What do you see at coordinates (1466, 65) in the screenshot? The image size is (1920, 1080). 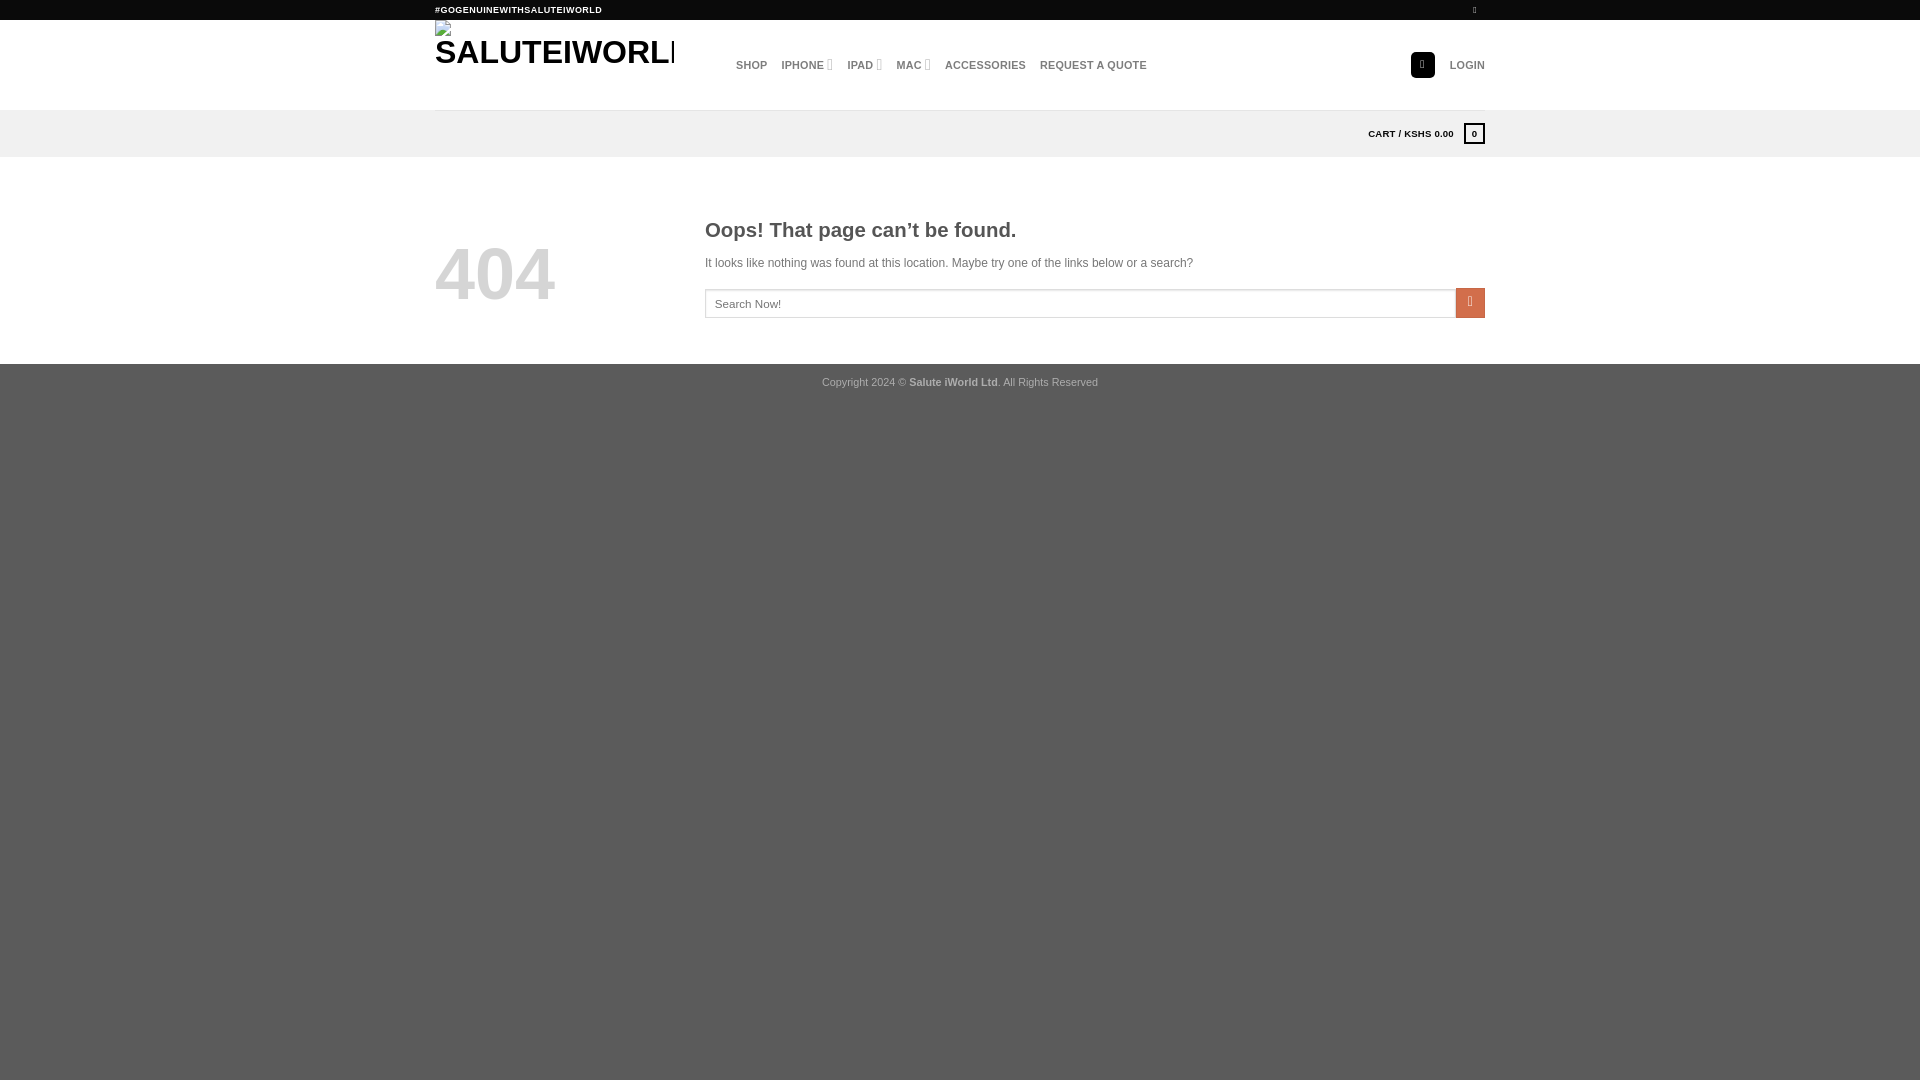 I see `Login` at bounding box center [1466, 65].